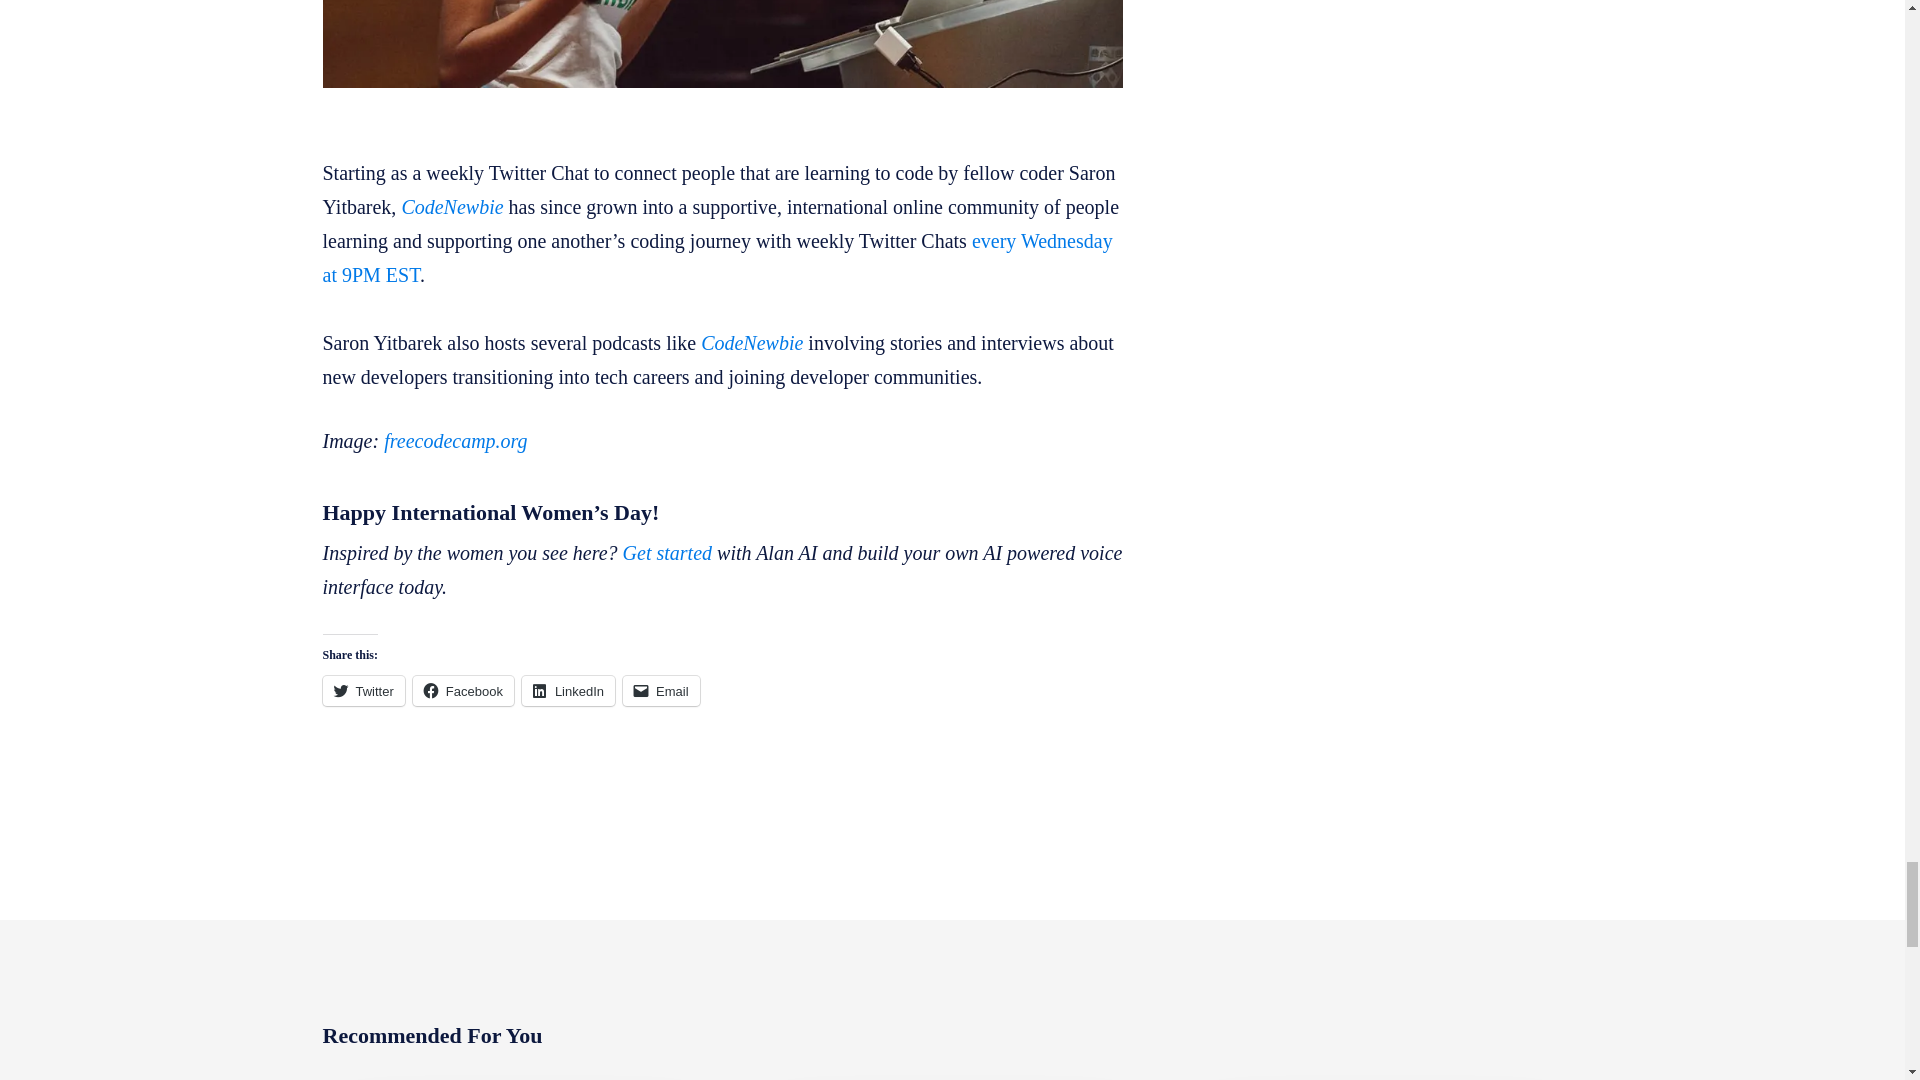  I want to click on LinkedIn, so click(568, 691).